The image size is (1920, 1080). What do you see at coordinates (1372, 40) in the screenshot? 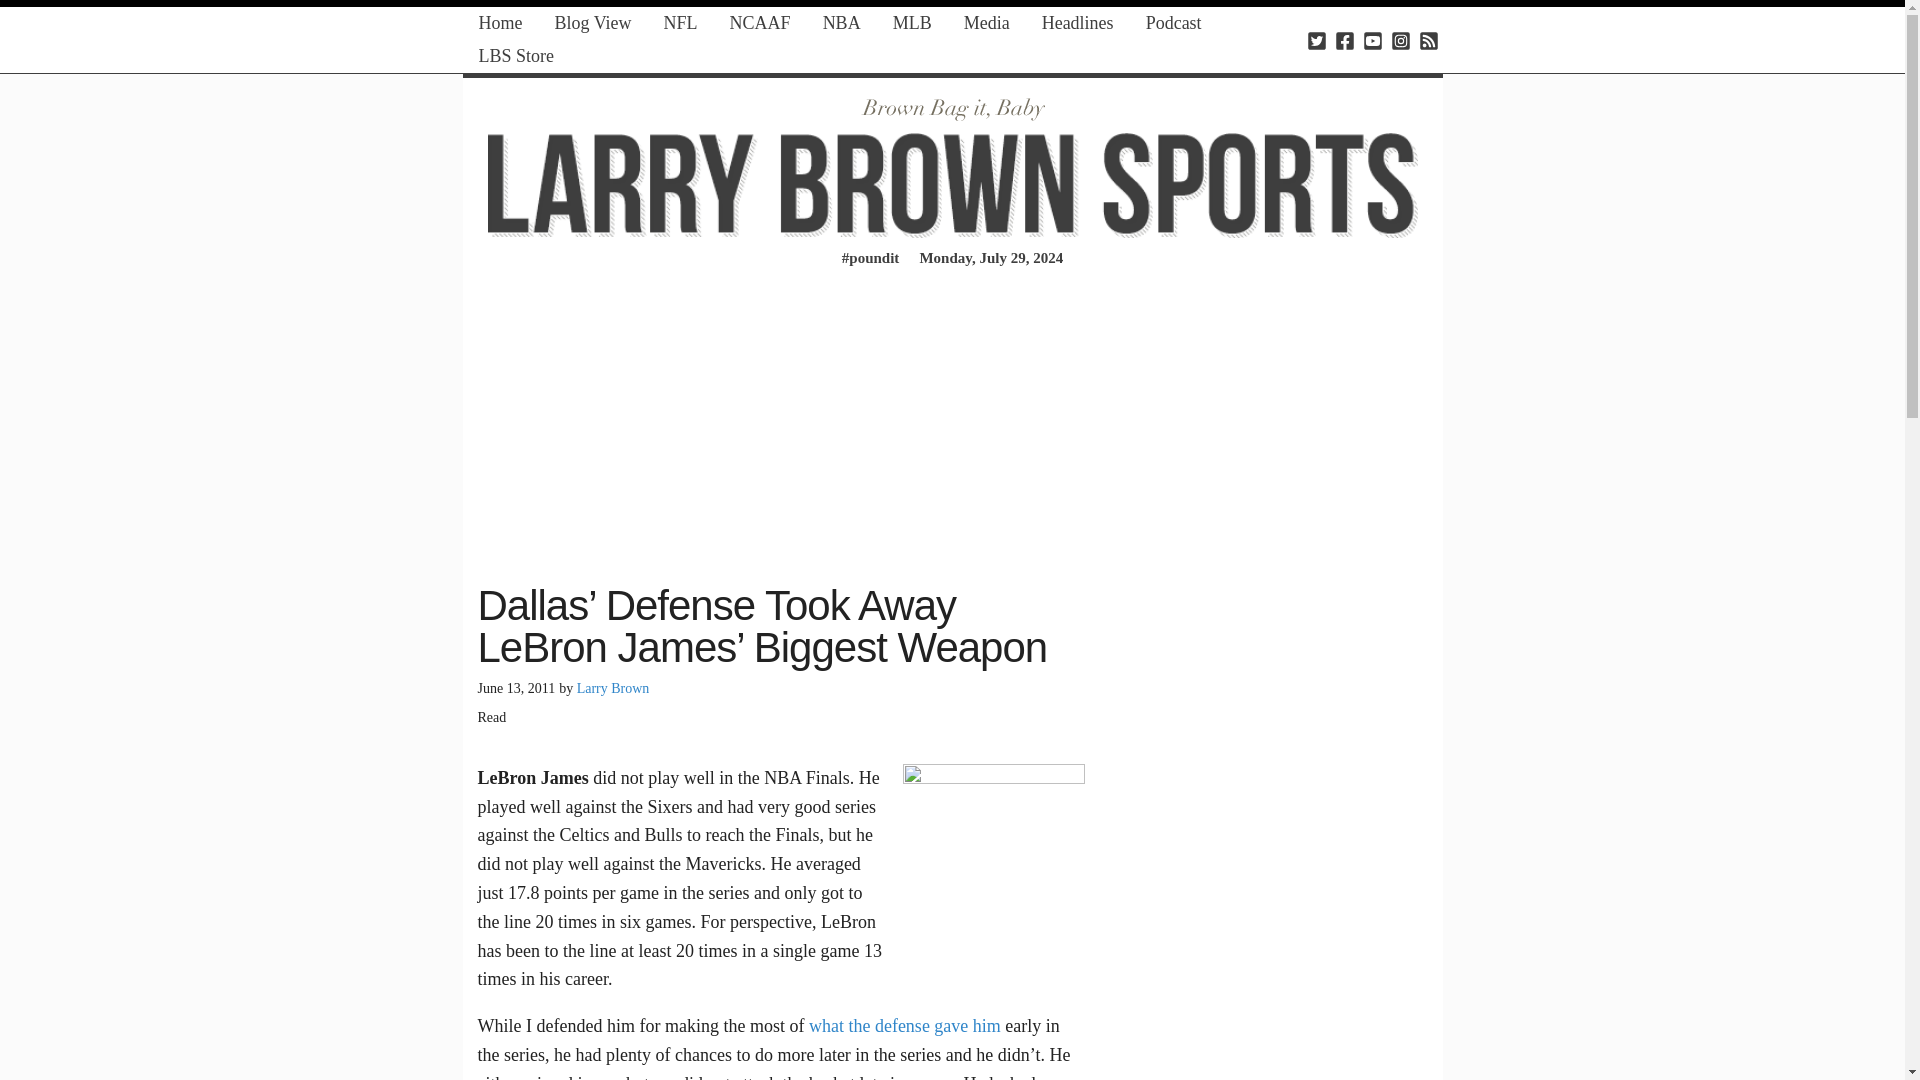
I see `View Larry Brown Sports Youtube` at bounding box center [1372, 40].